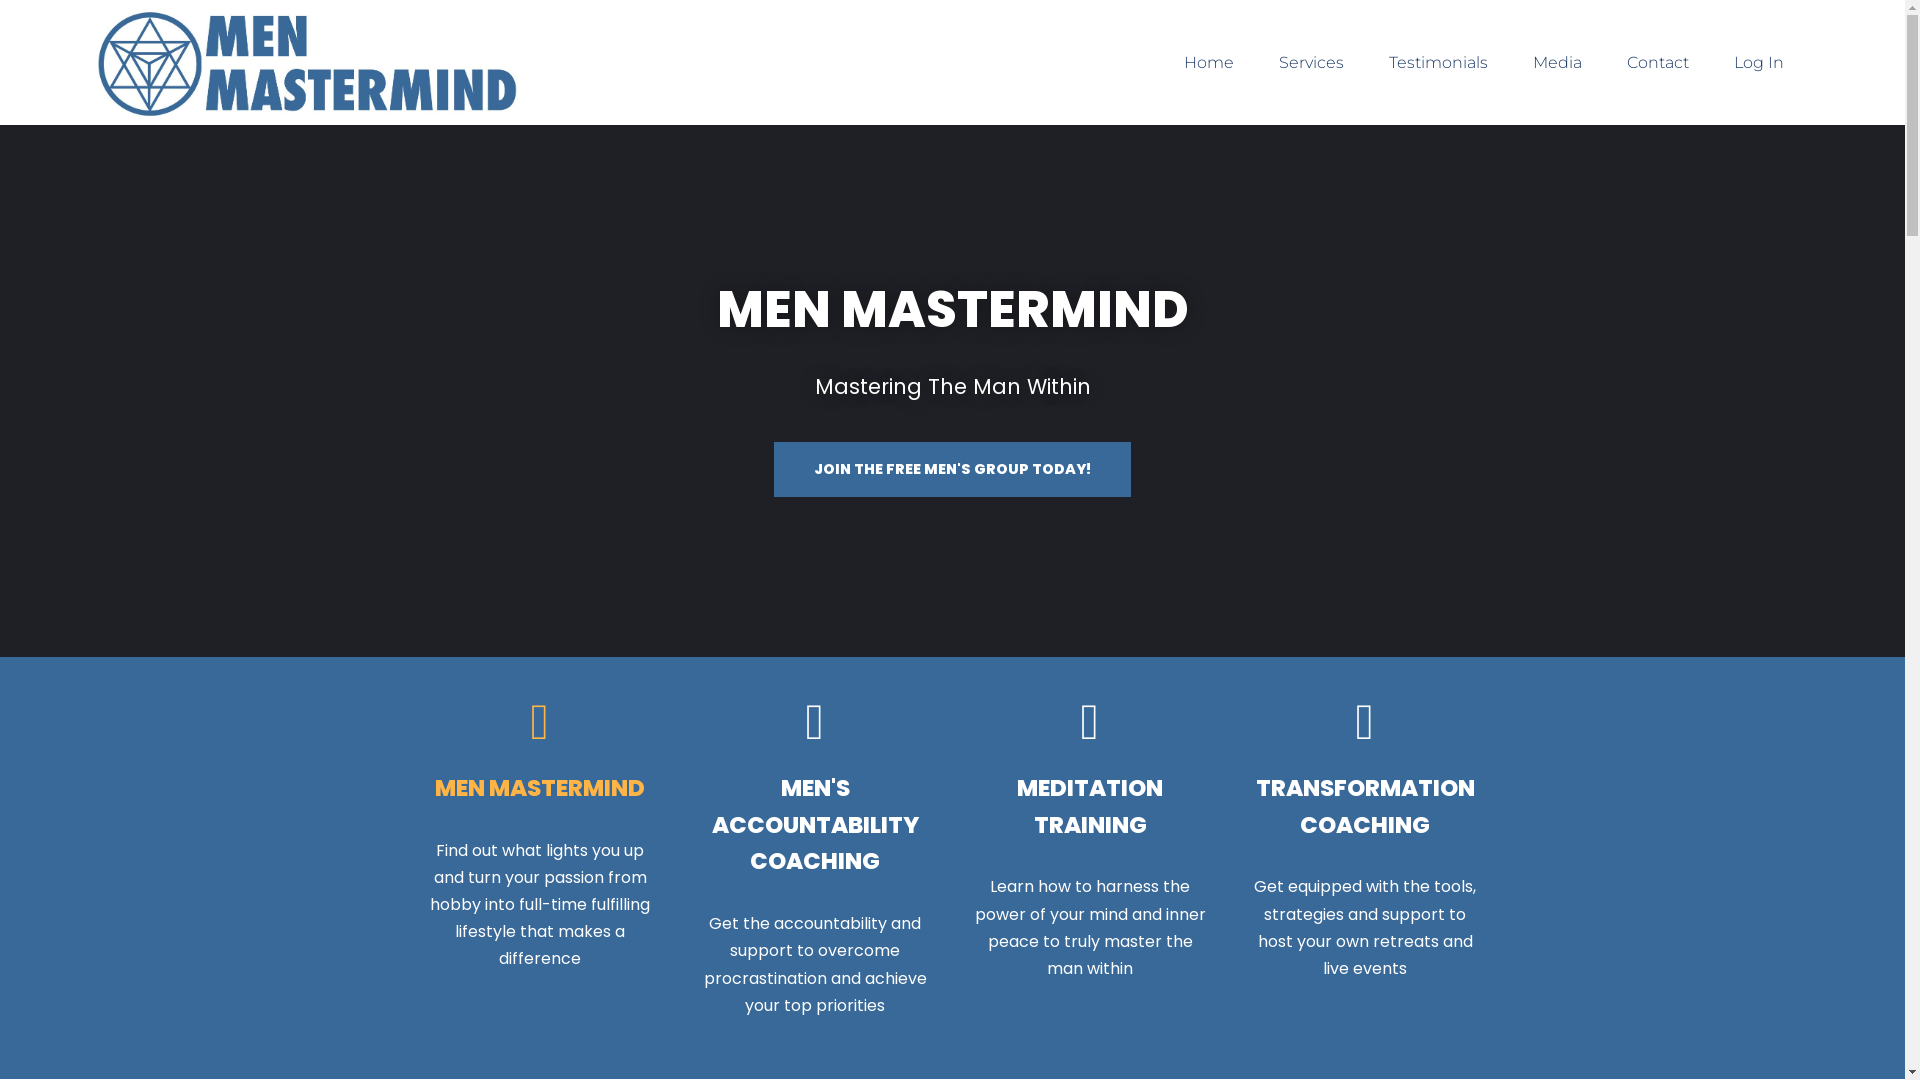 This screenshot has height=1080, width=1920. Describe the element at coordinates (1438, 63) in the screenshot. I see `Testimonials` at that location.